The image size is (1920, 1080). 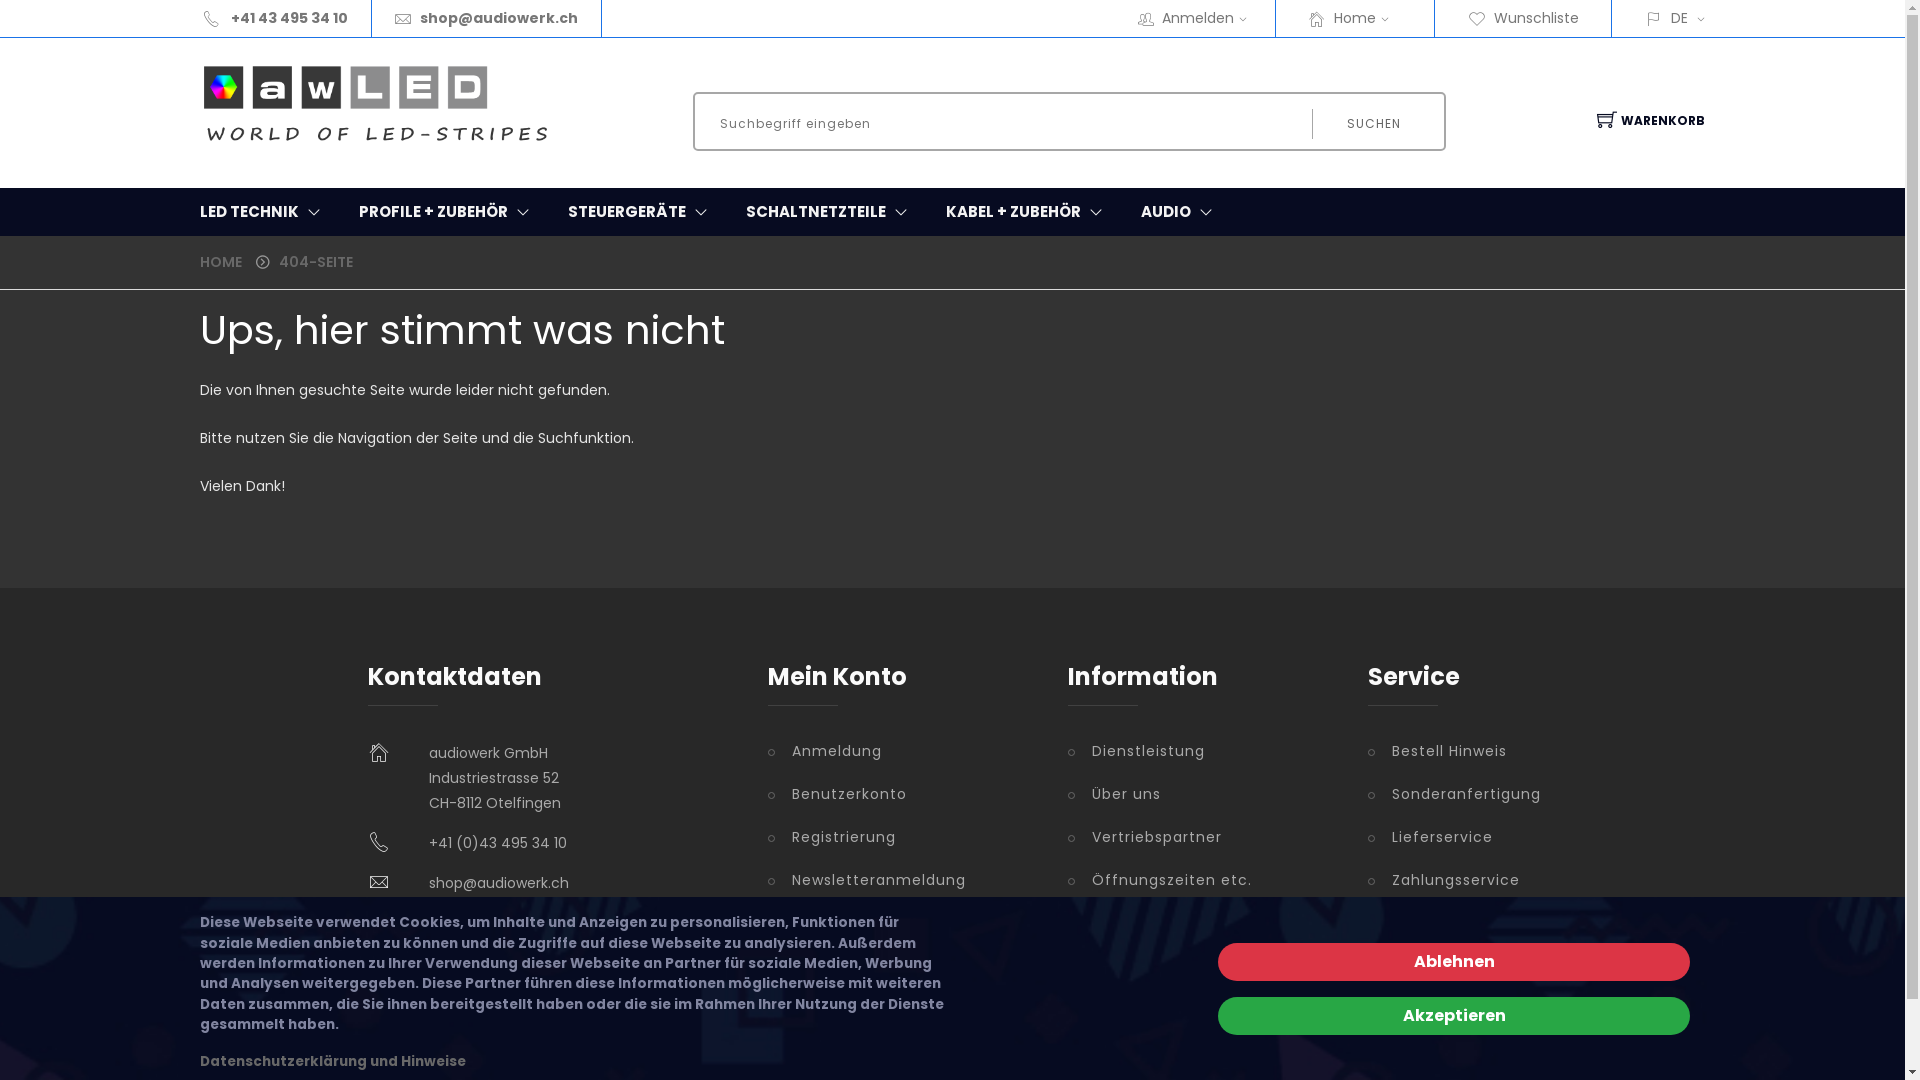 What do you see at coordinates (221, 262) in the screenshot?
I see `HOME` at bounding box center [221, 262].